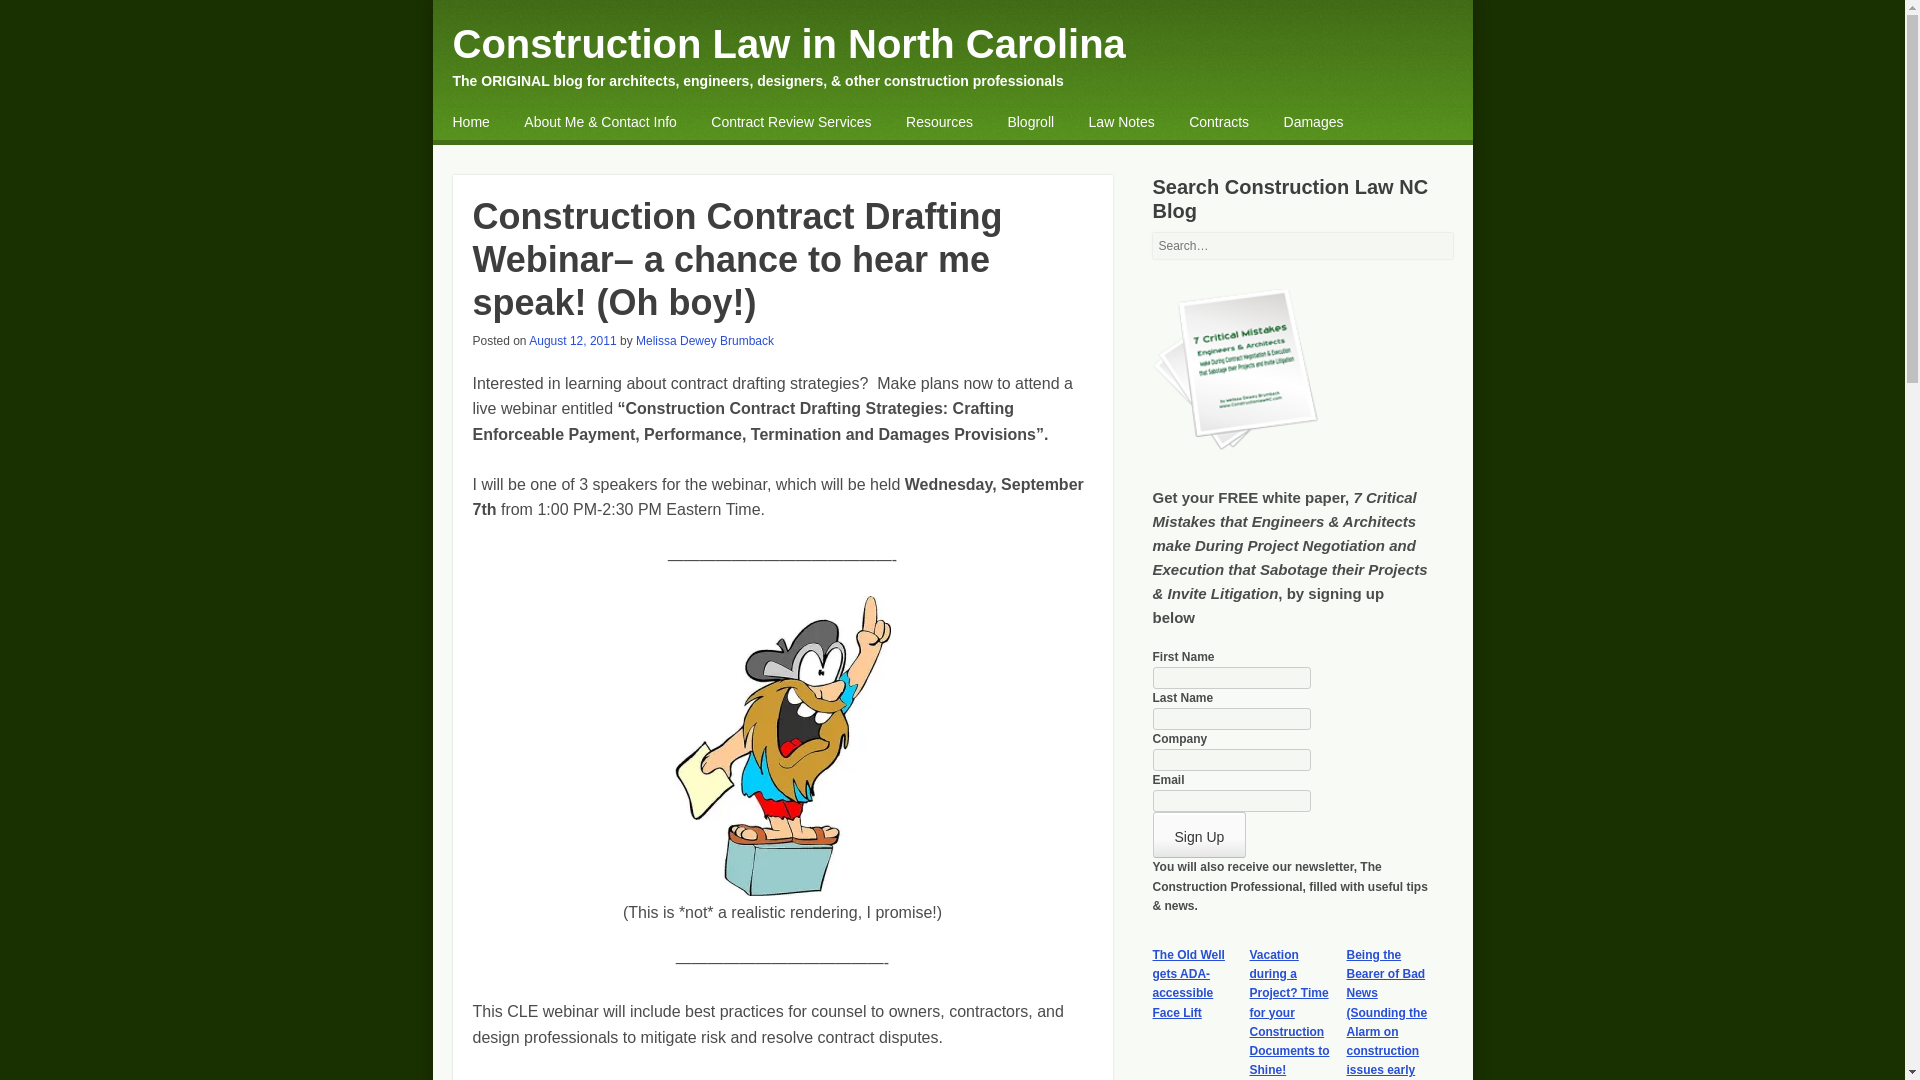  What do you see at coordinates (1314, 122) in the screenshot?
I see `Damages` at bounding box center [1314, 122].